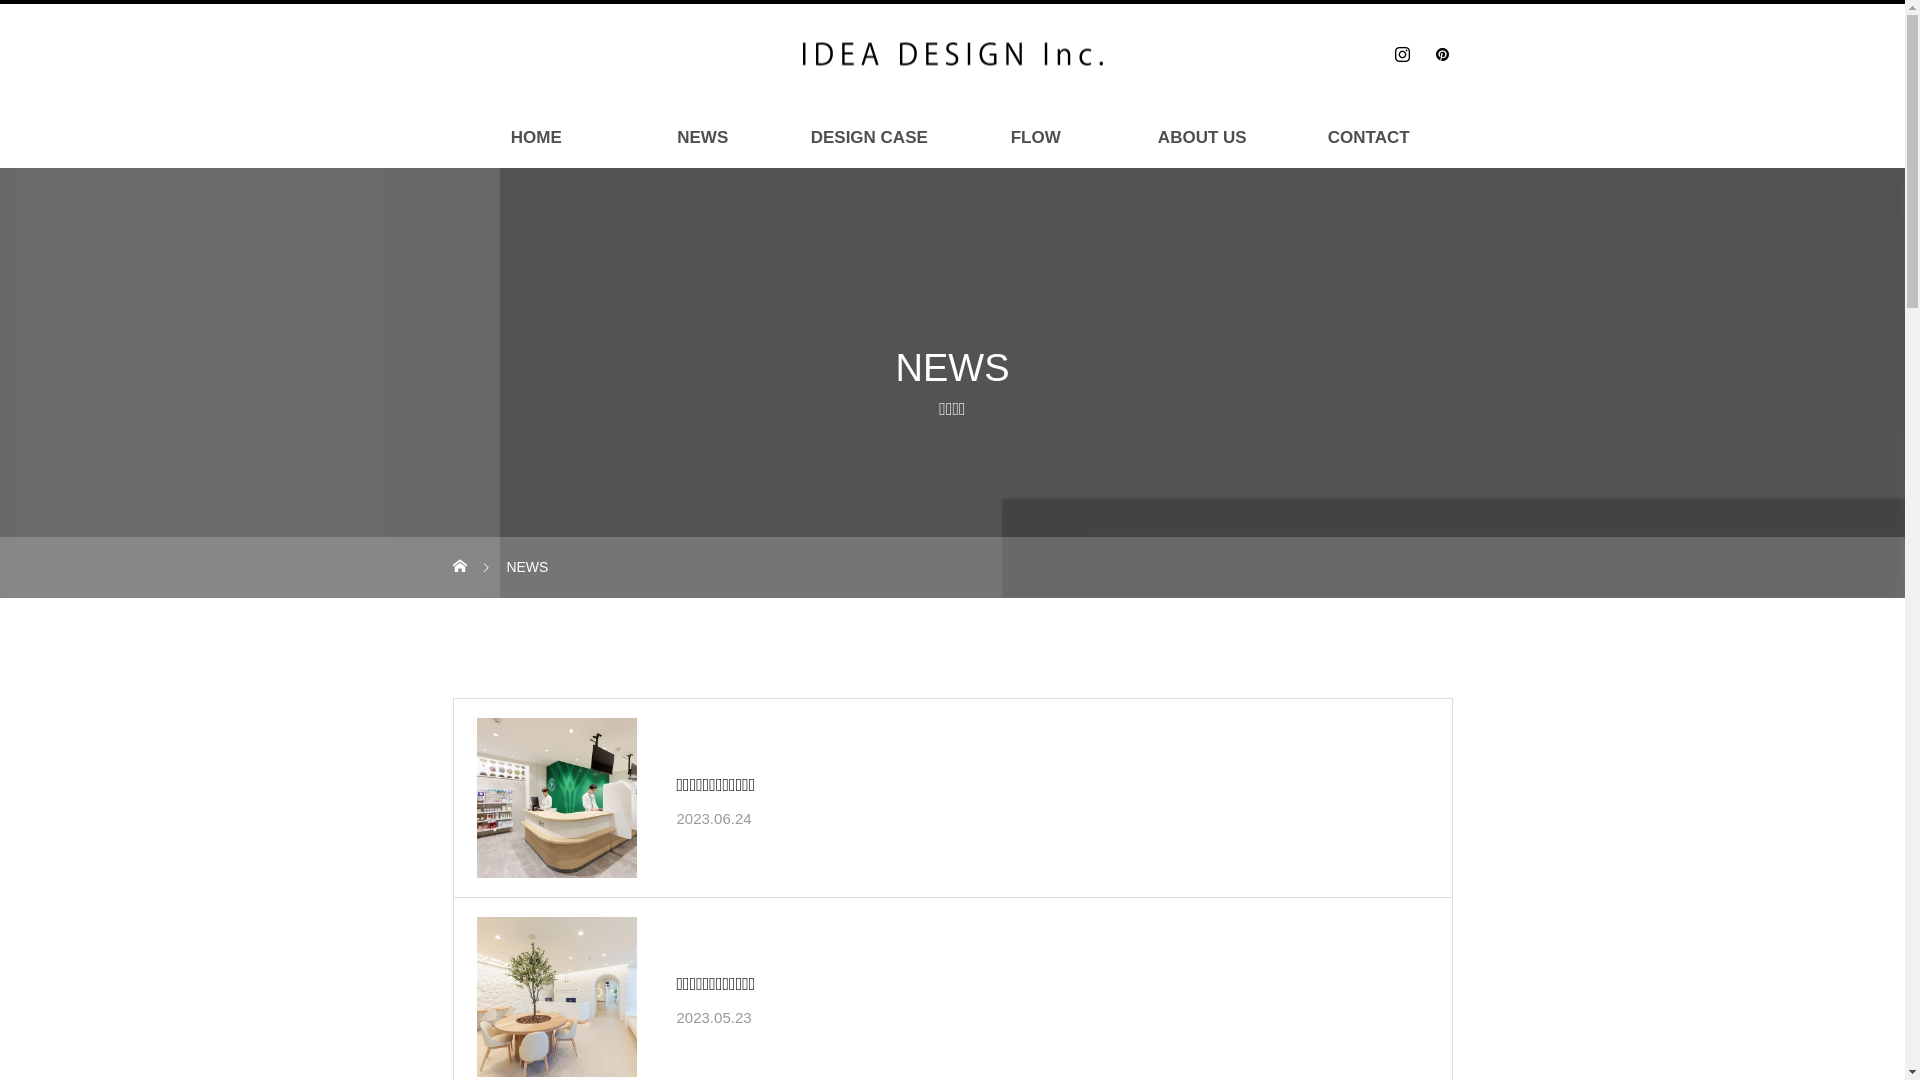 The height and width of the screenshot is (1080, 1920). I want to click on FLOW, so click(1036, 138).